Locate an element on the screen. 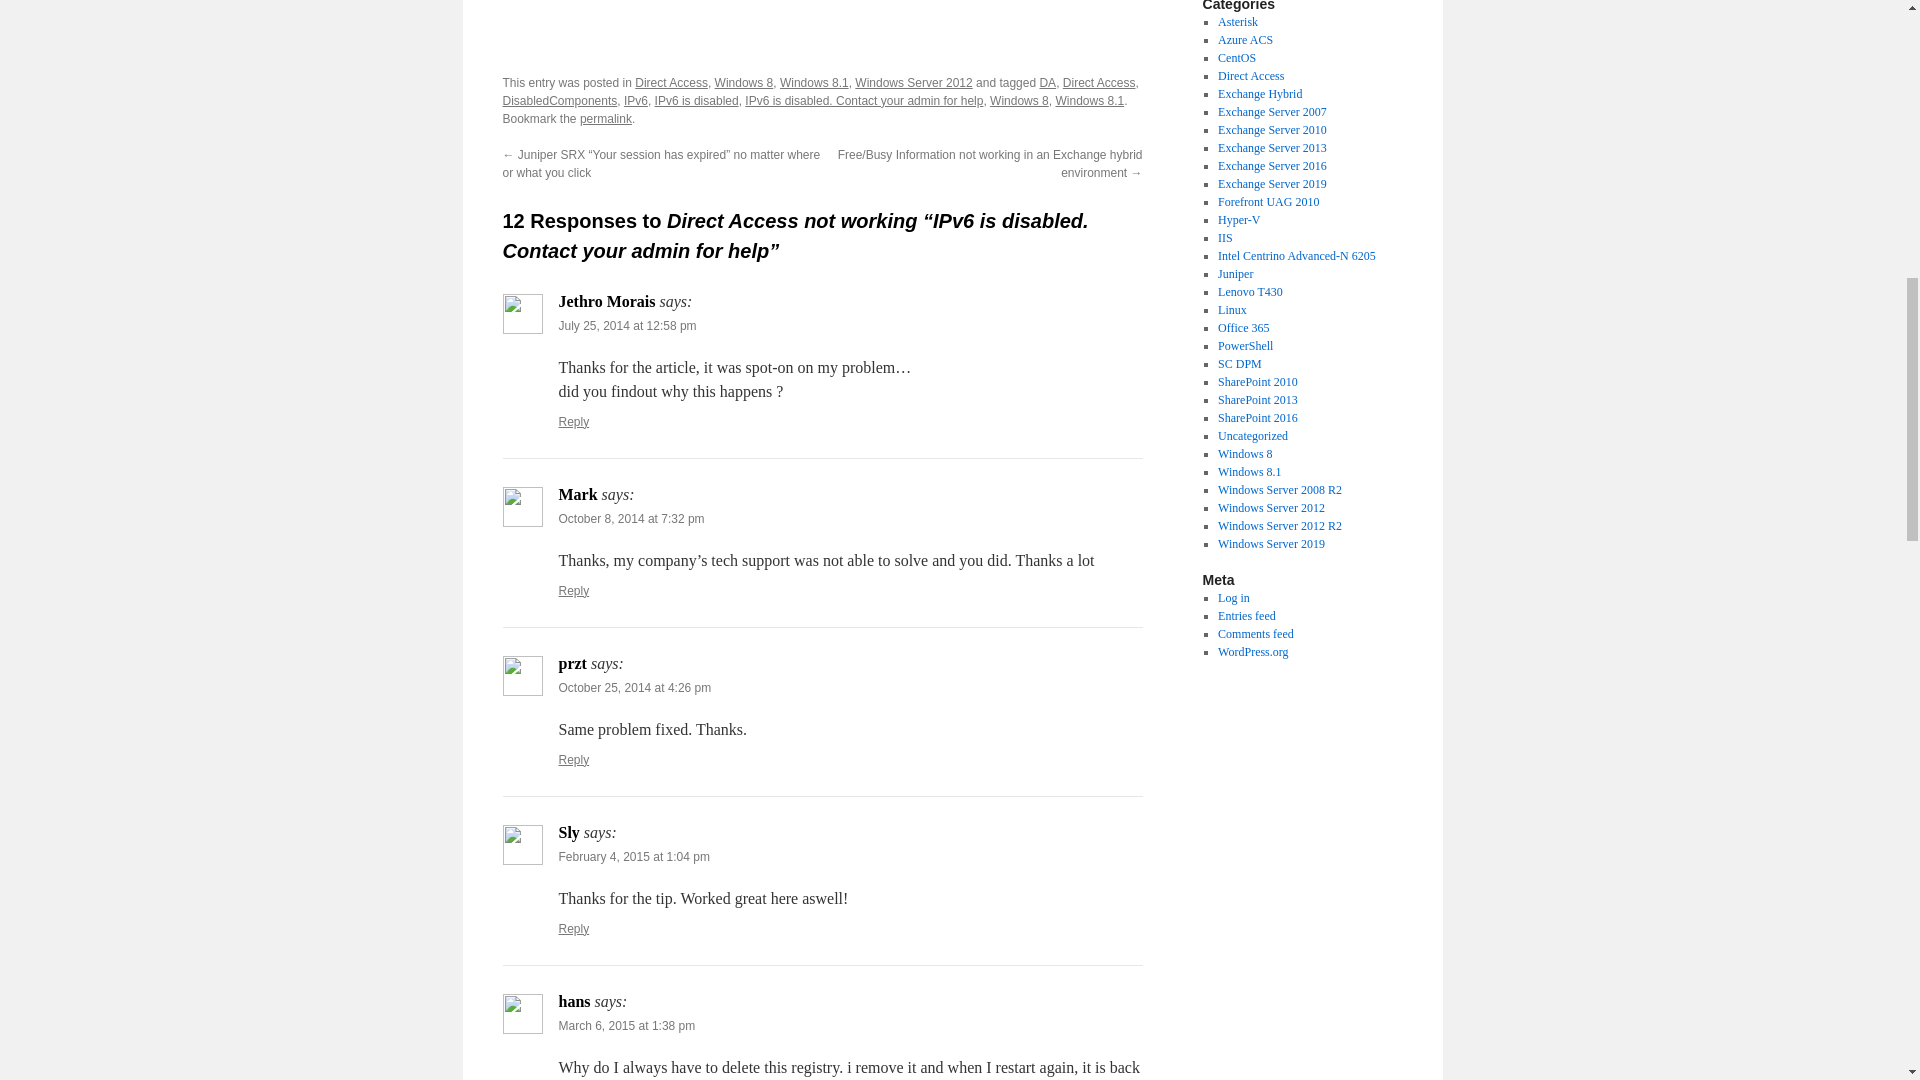  February 4, 2015 at 1:04 pm is located at coordinates (633, 856).